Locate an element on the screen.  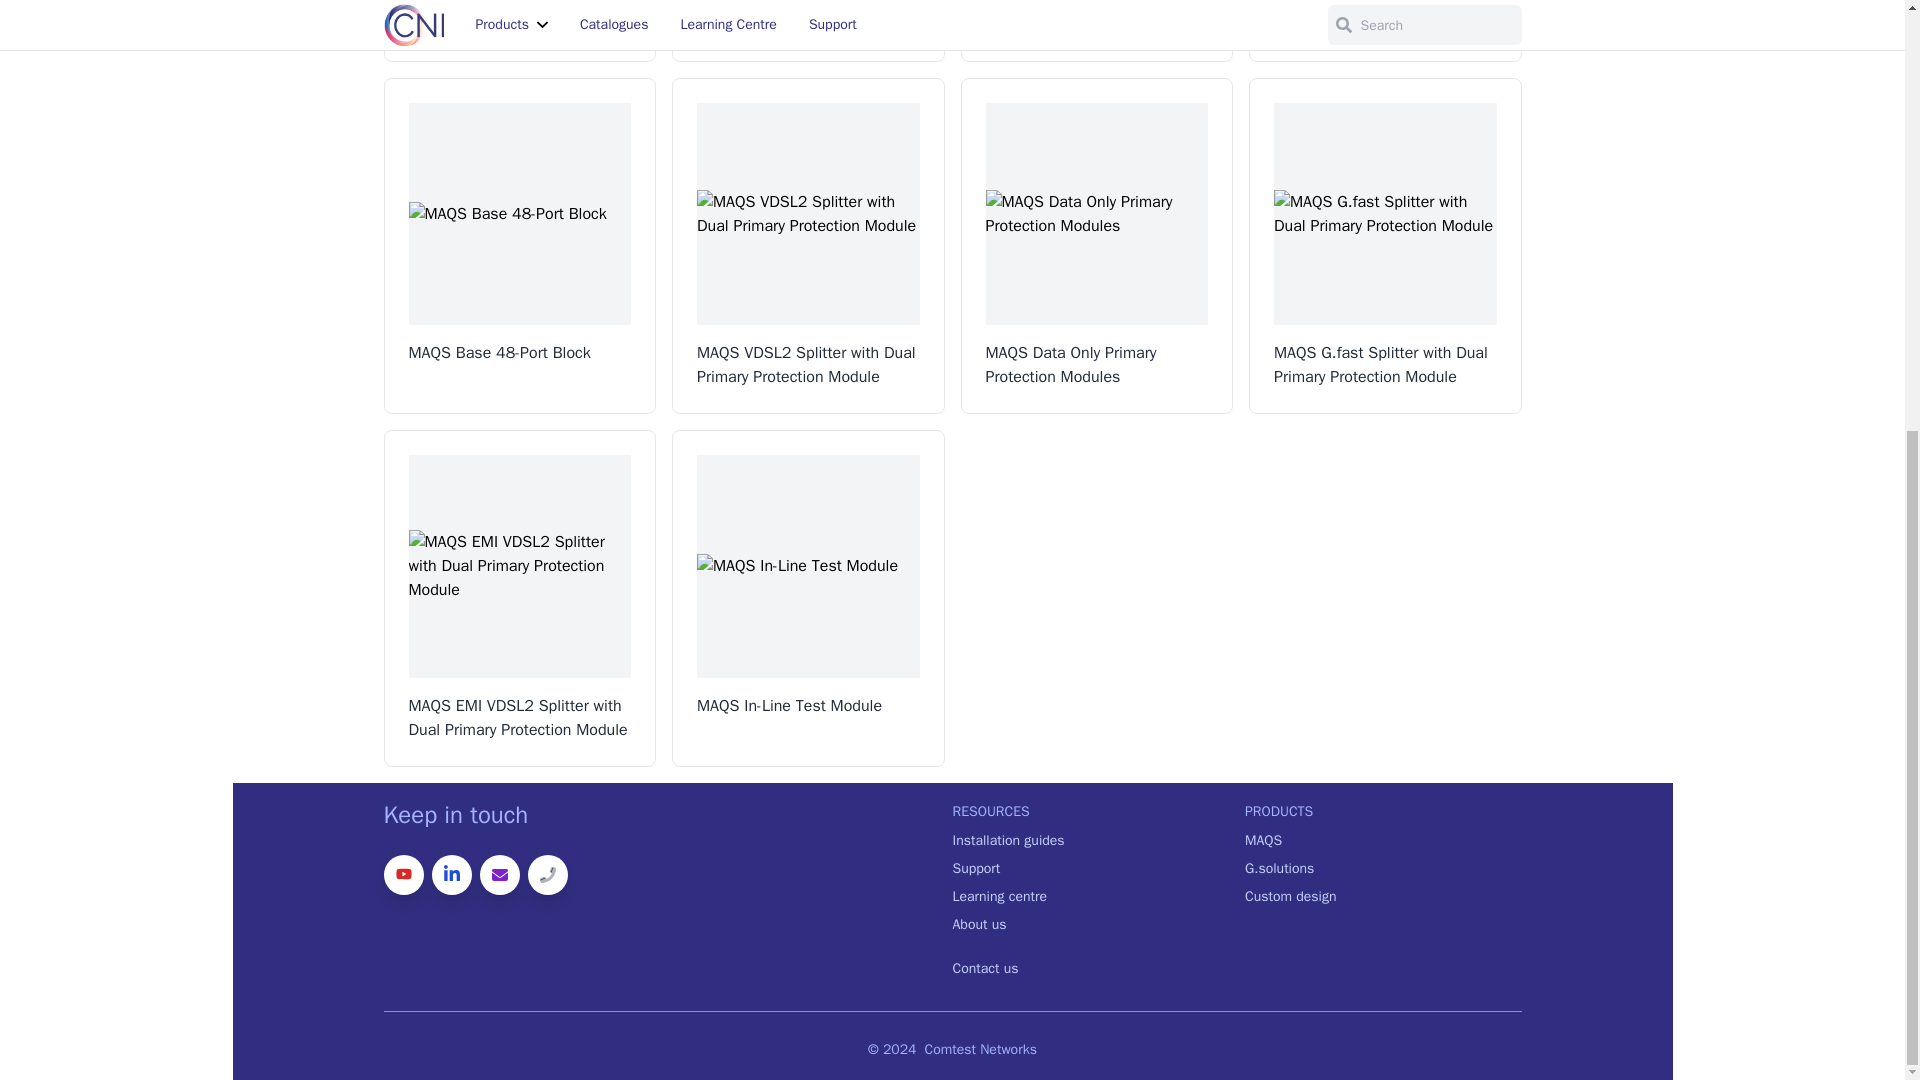
YouTube is located at coordinates (404, 875).